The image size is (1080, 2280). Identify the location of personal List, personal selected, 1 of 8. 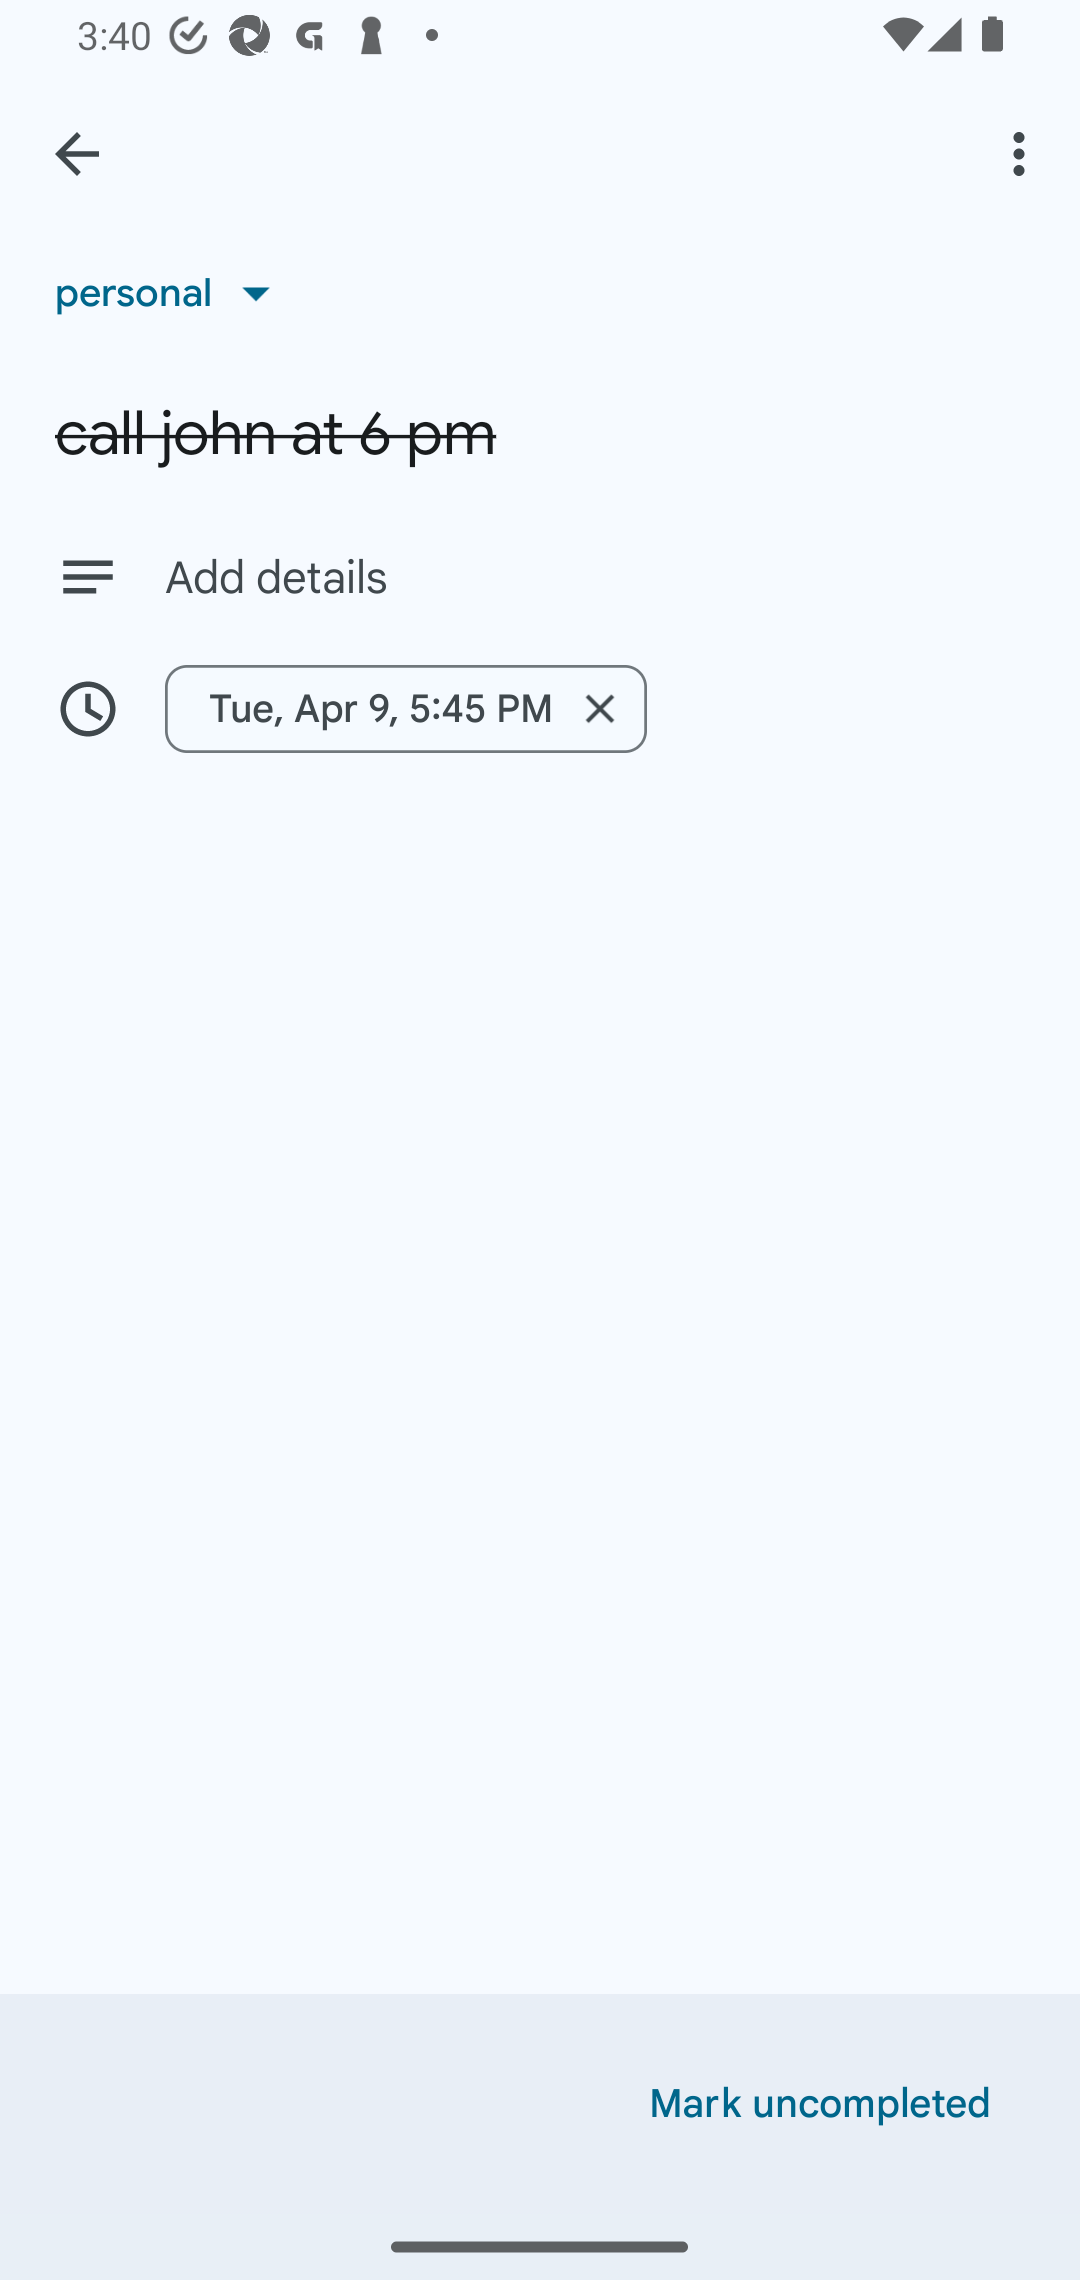
(172, 292).